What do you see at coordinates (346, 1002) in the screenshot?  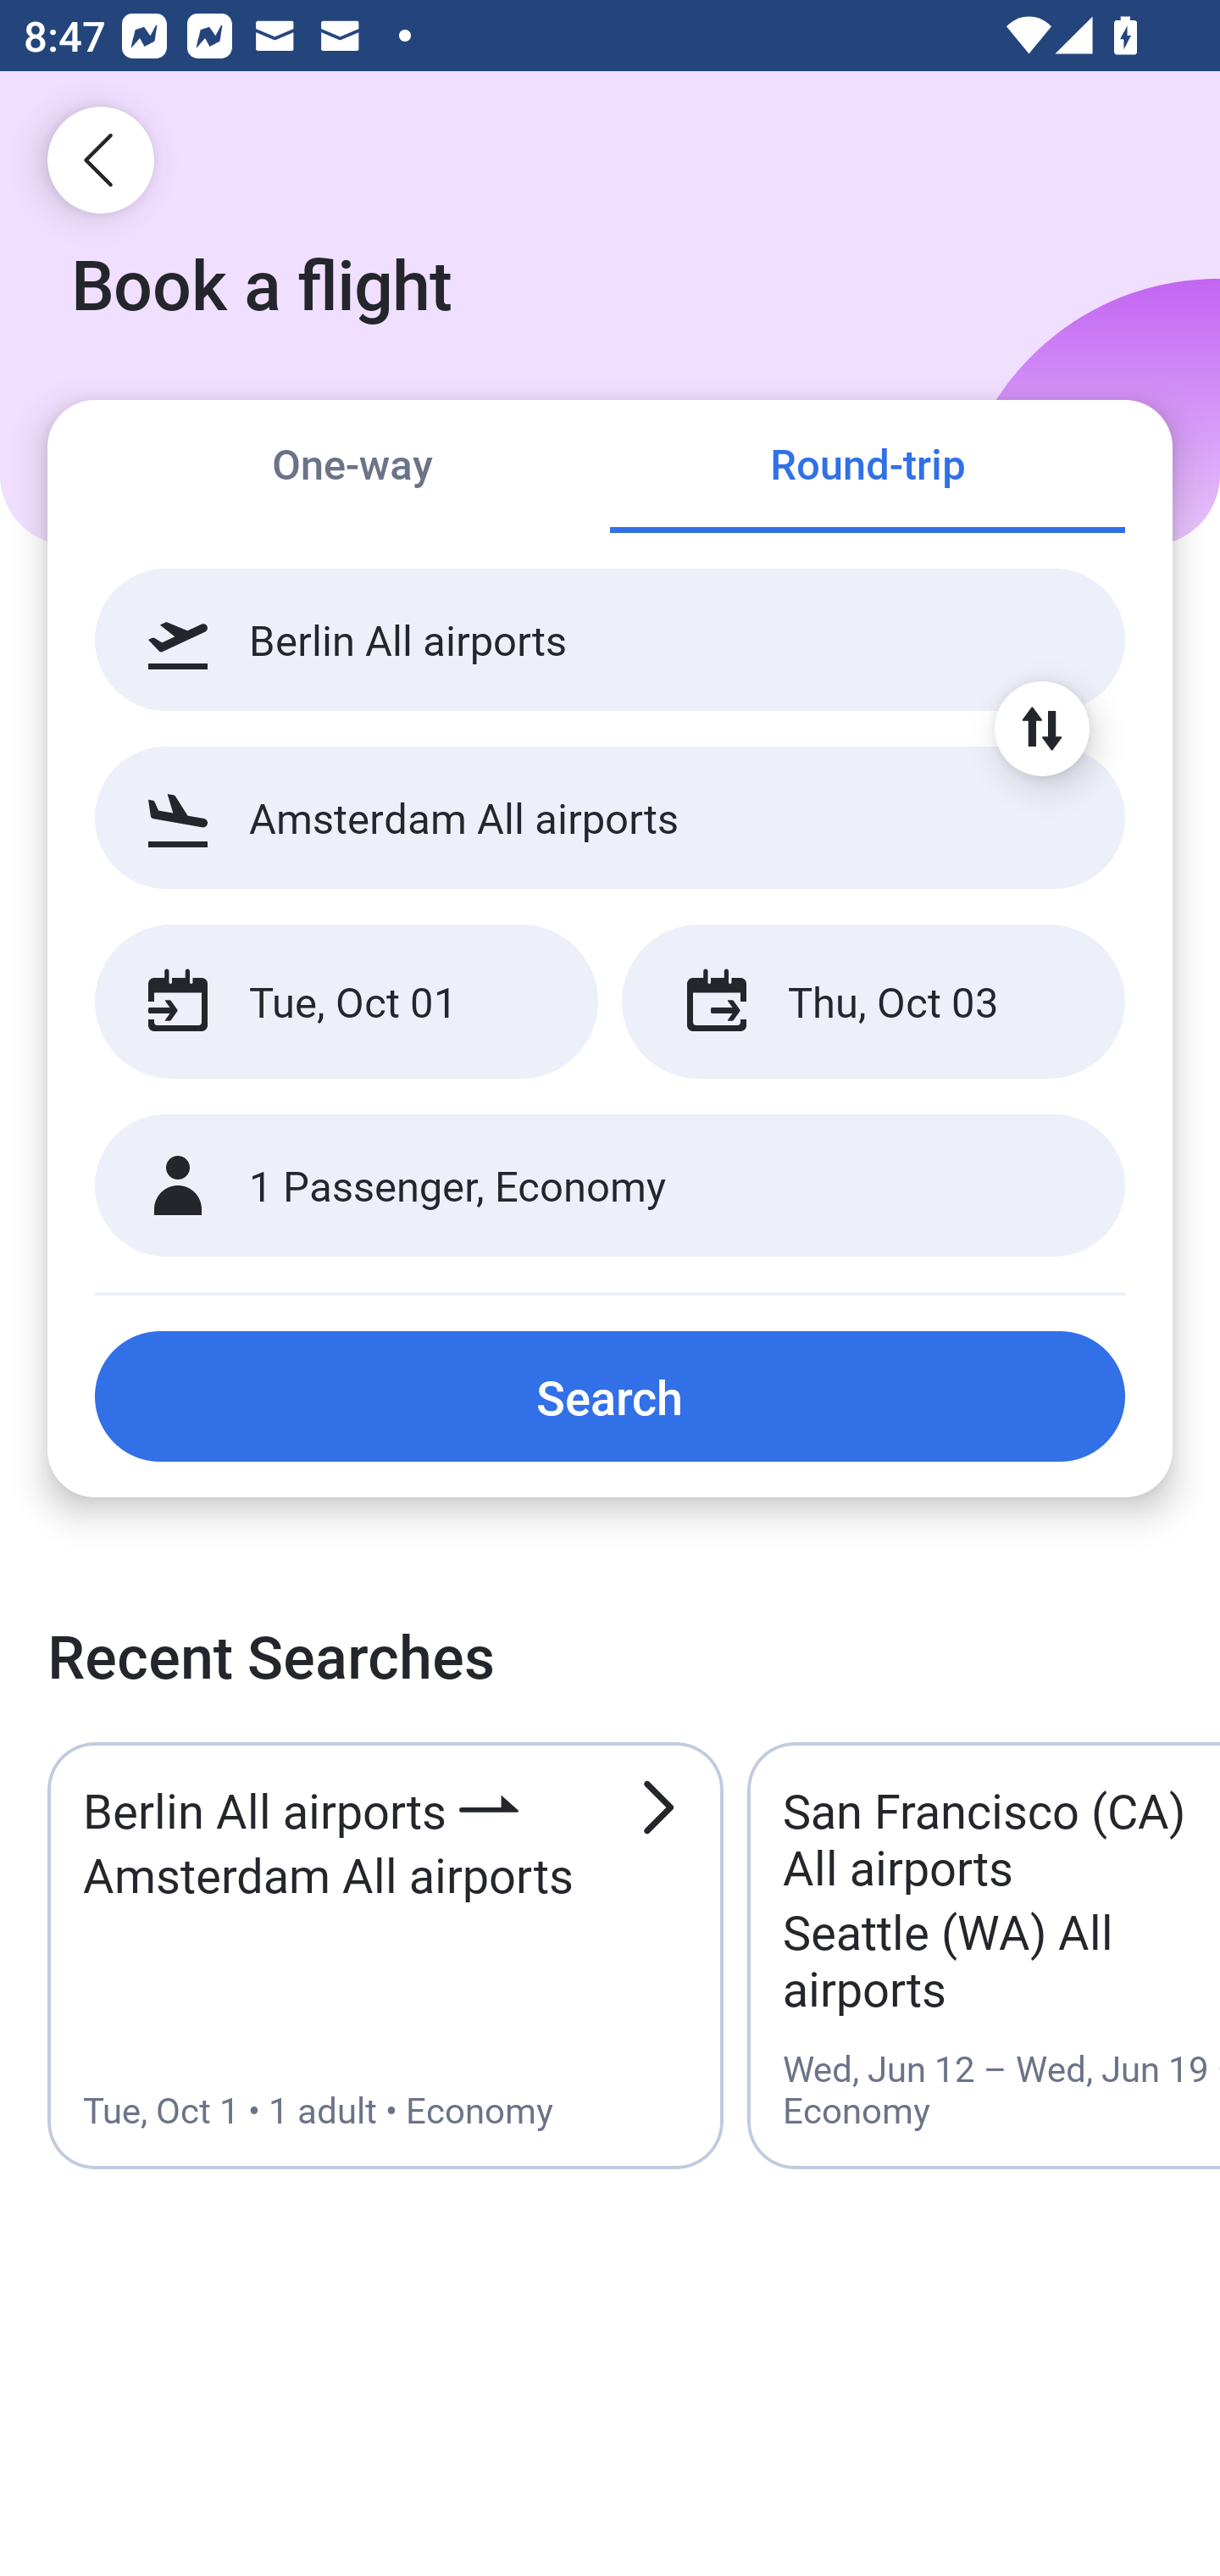 I see `Tue, Oct 01` at bounding box center [346, 1002].